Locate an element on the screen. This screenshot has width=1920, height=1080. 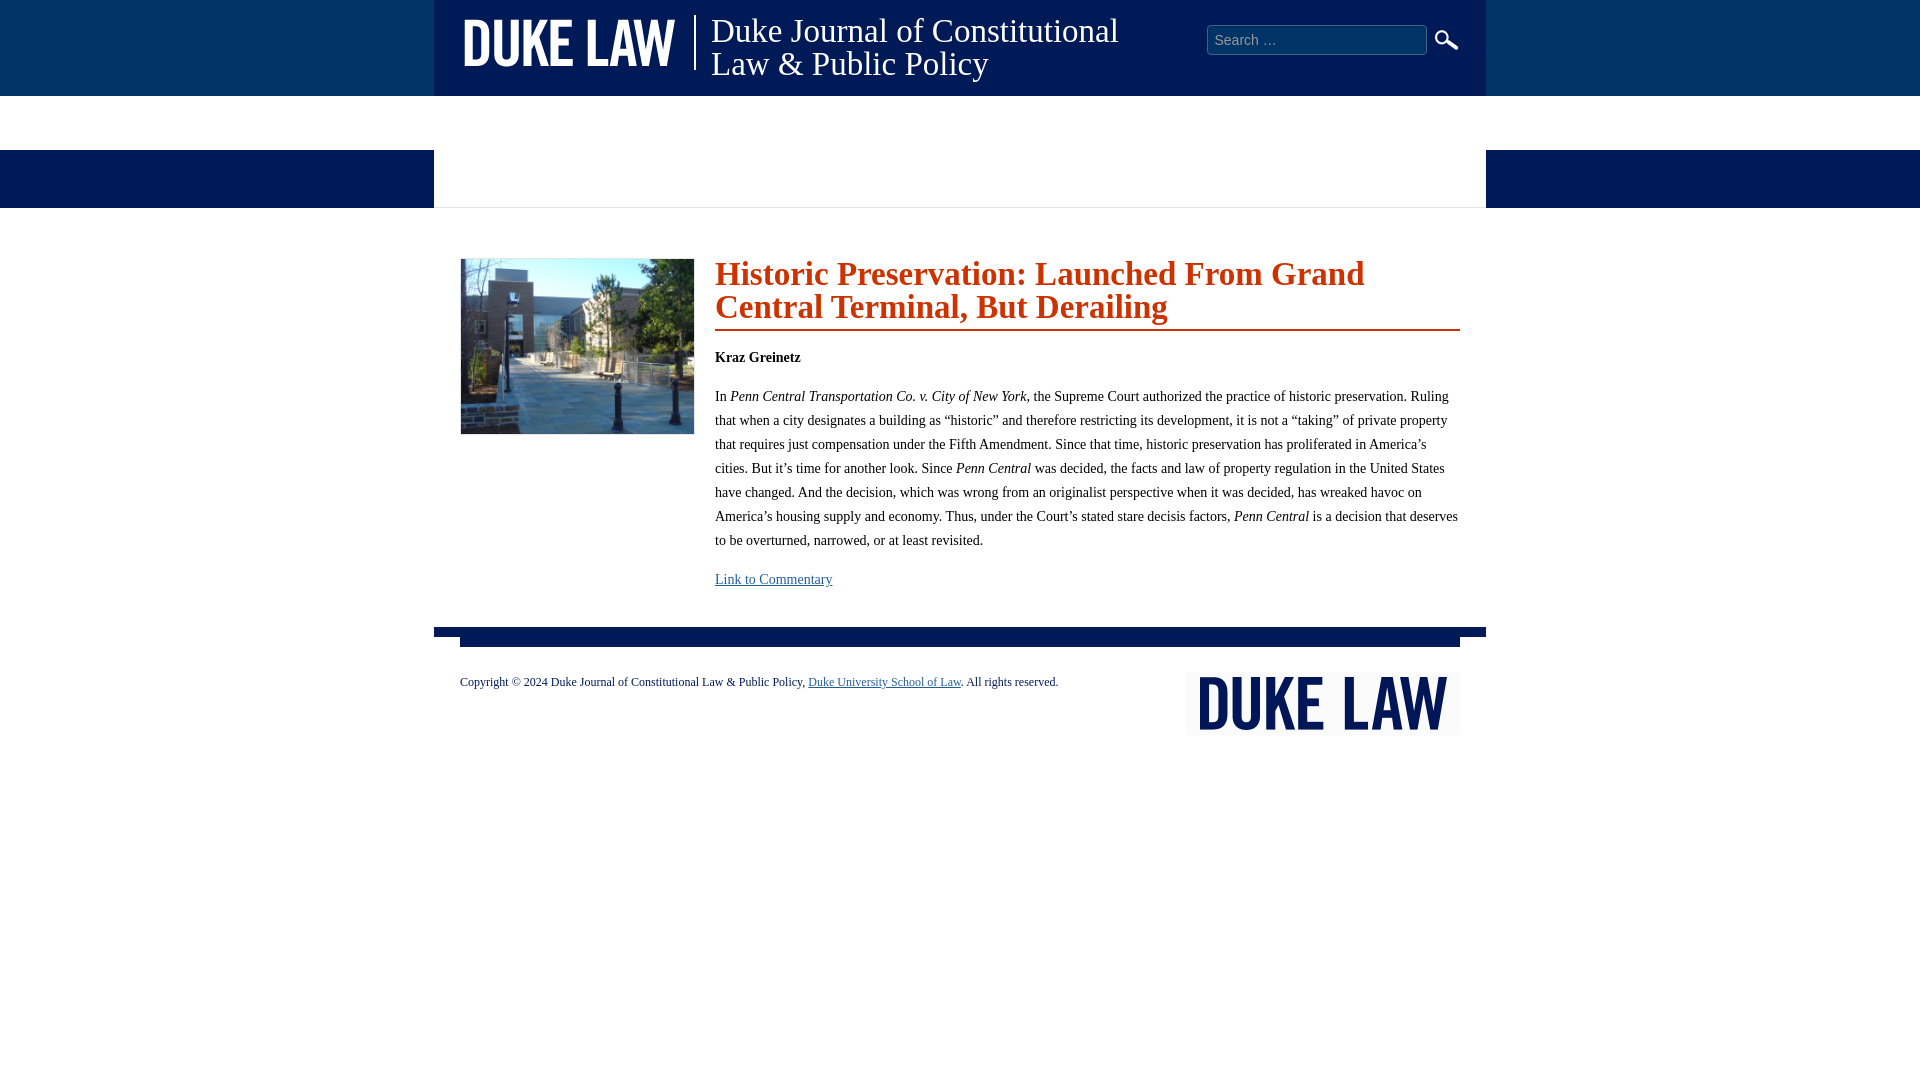
SIDEBAR is located at coordinates (1091, 122).